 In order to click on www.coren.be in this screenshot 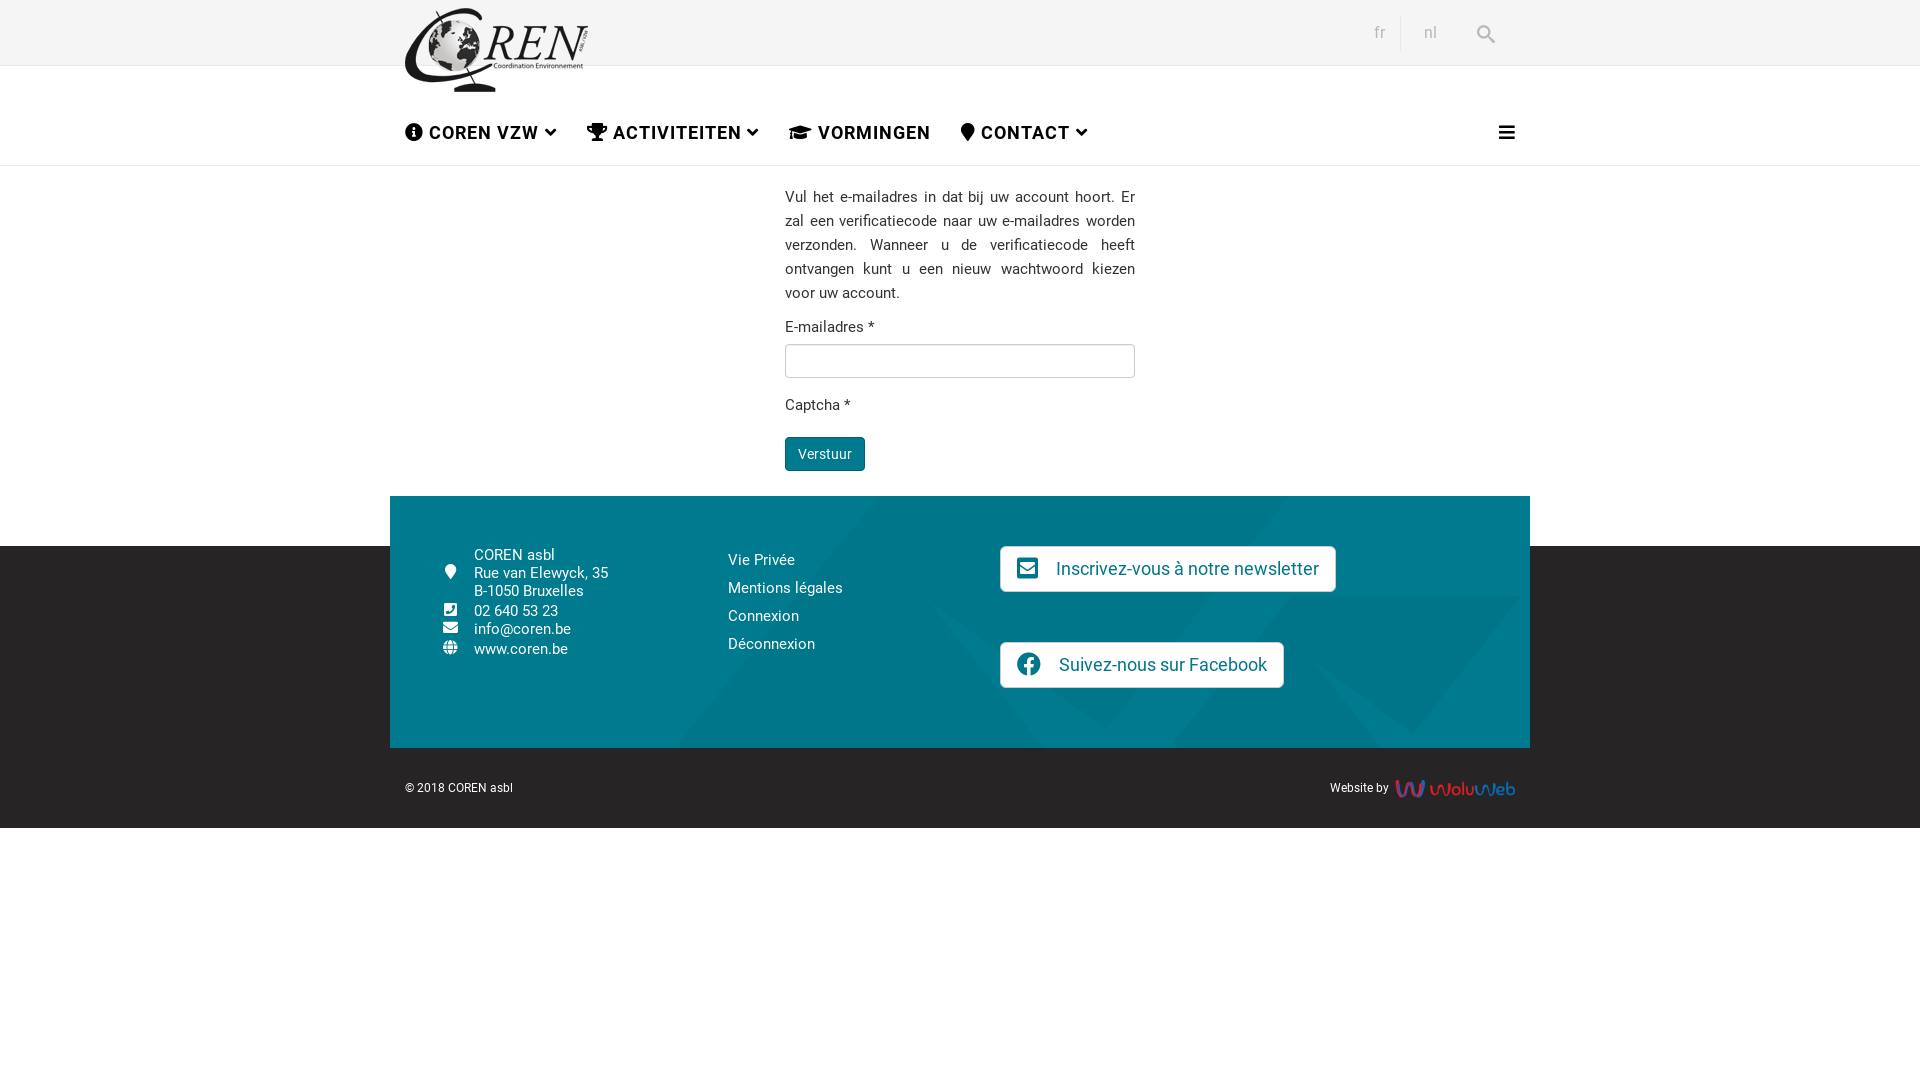, I will do `click(582, 650)`.